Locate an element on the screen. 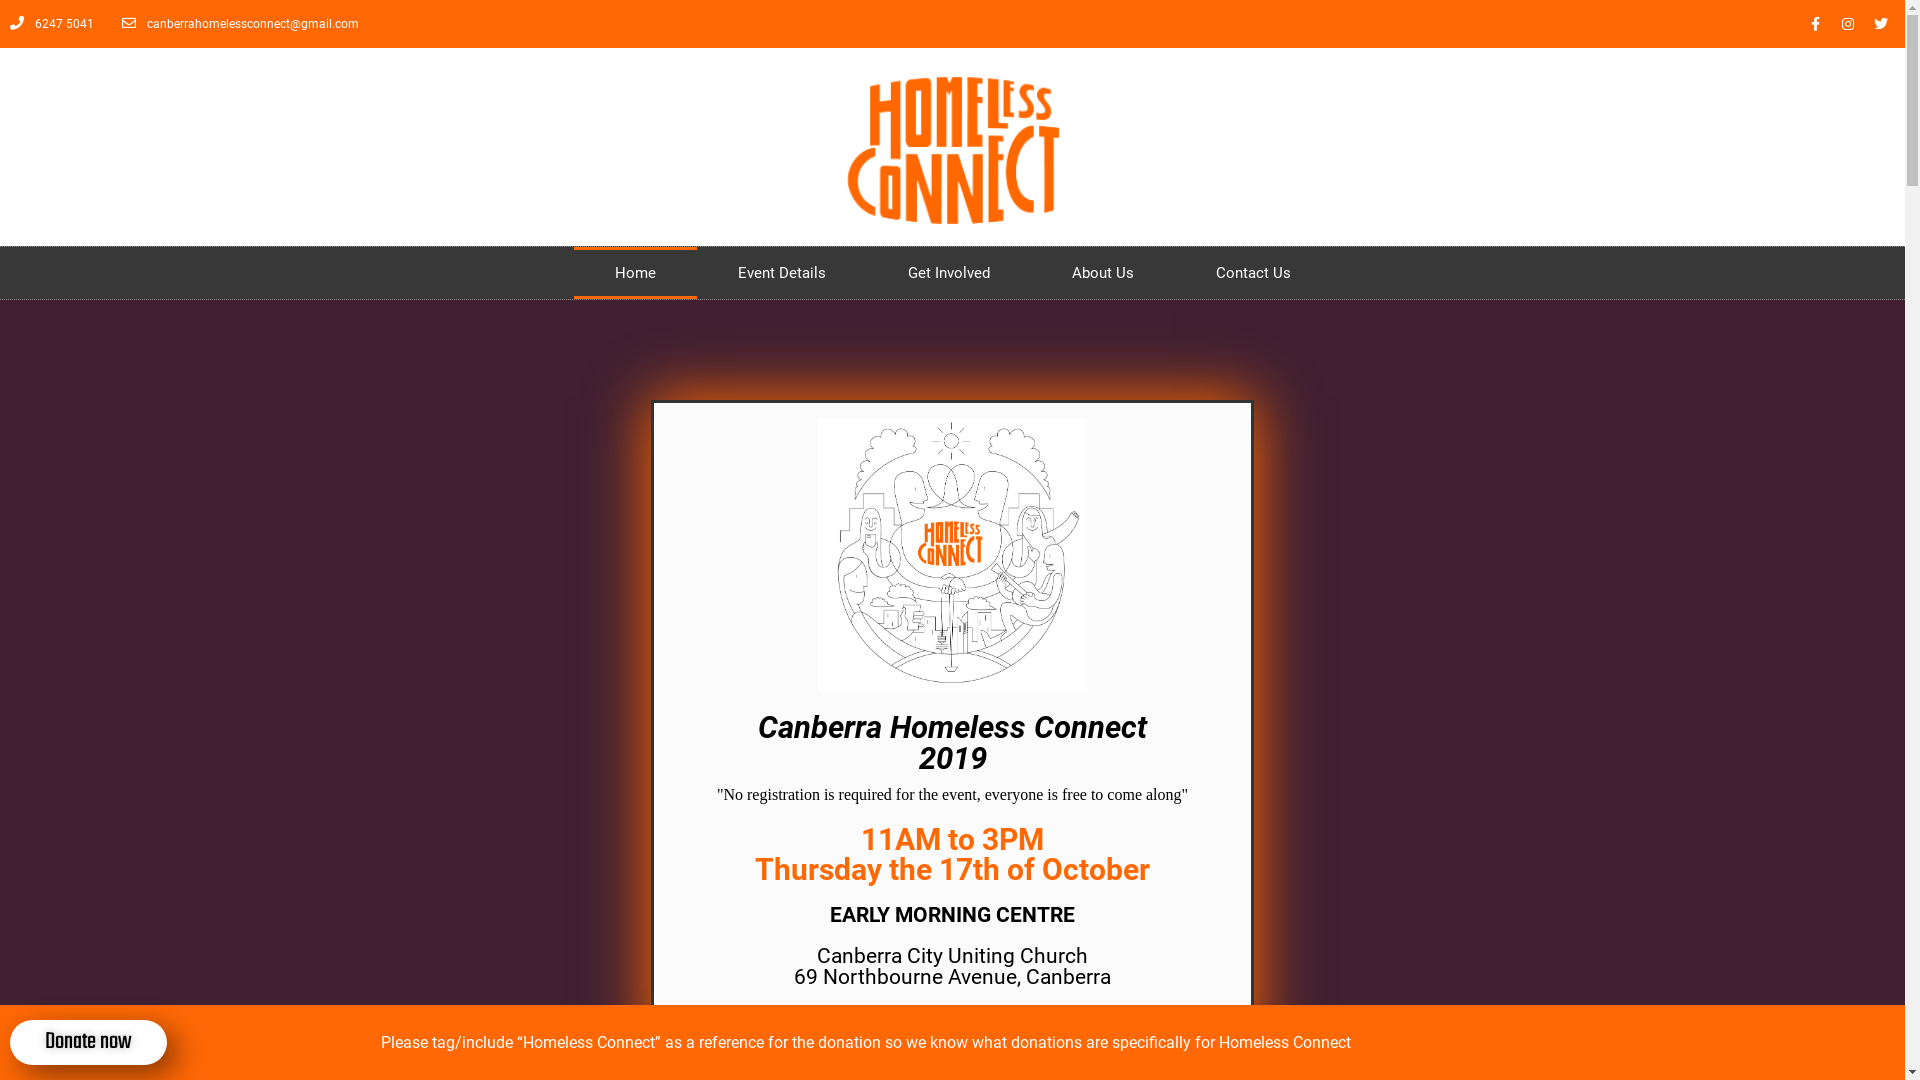 The height and width of the screenshot is (1080, 1920). canberrahomelessconnect@gmail.com is located at coordinates (240, 24).